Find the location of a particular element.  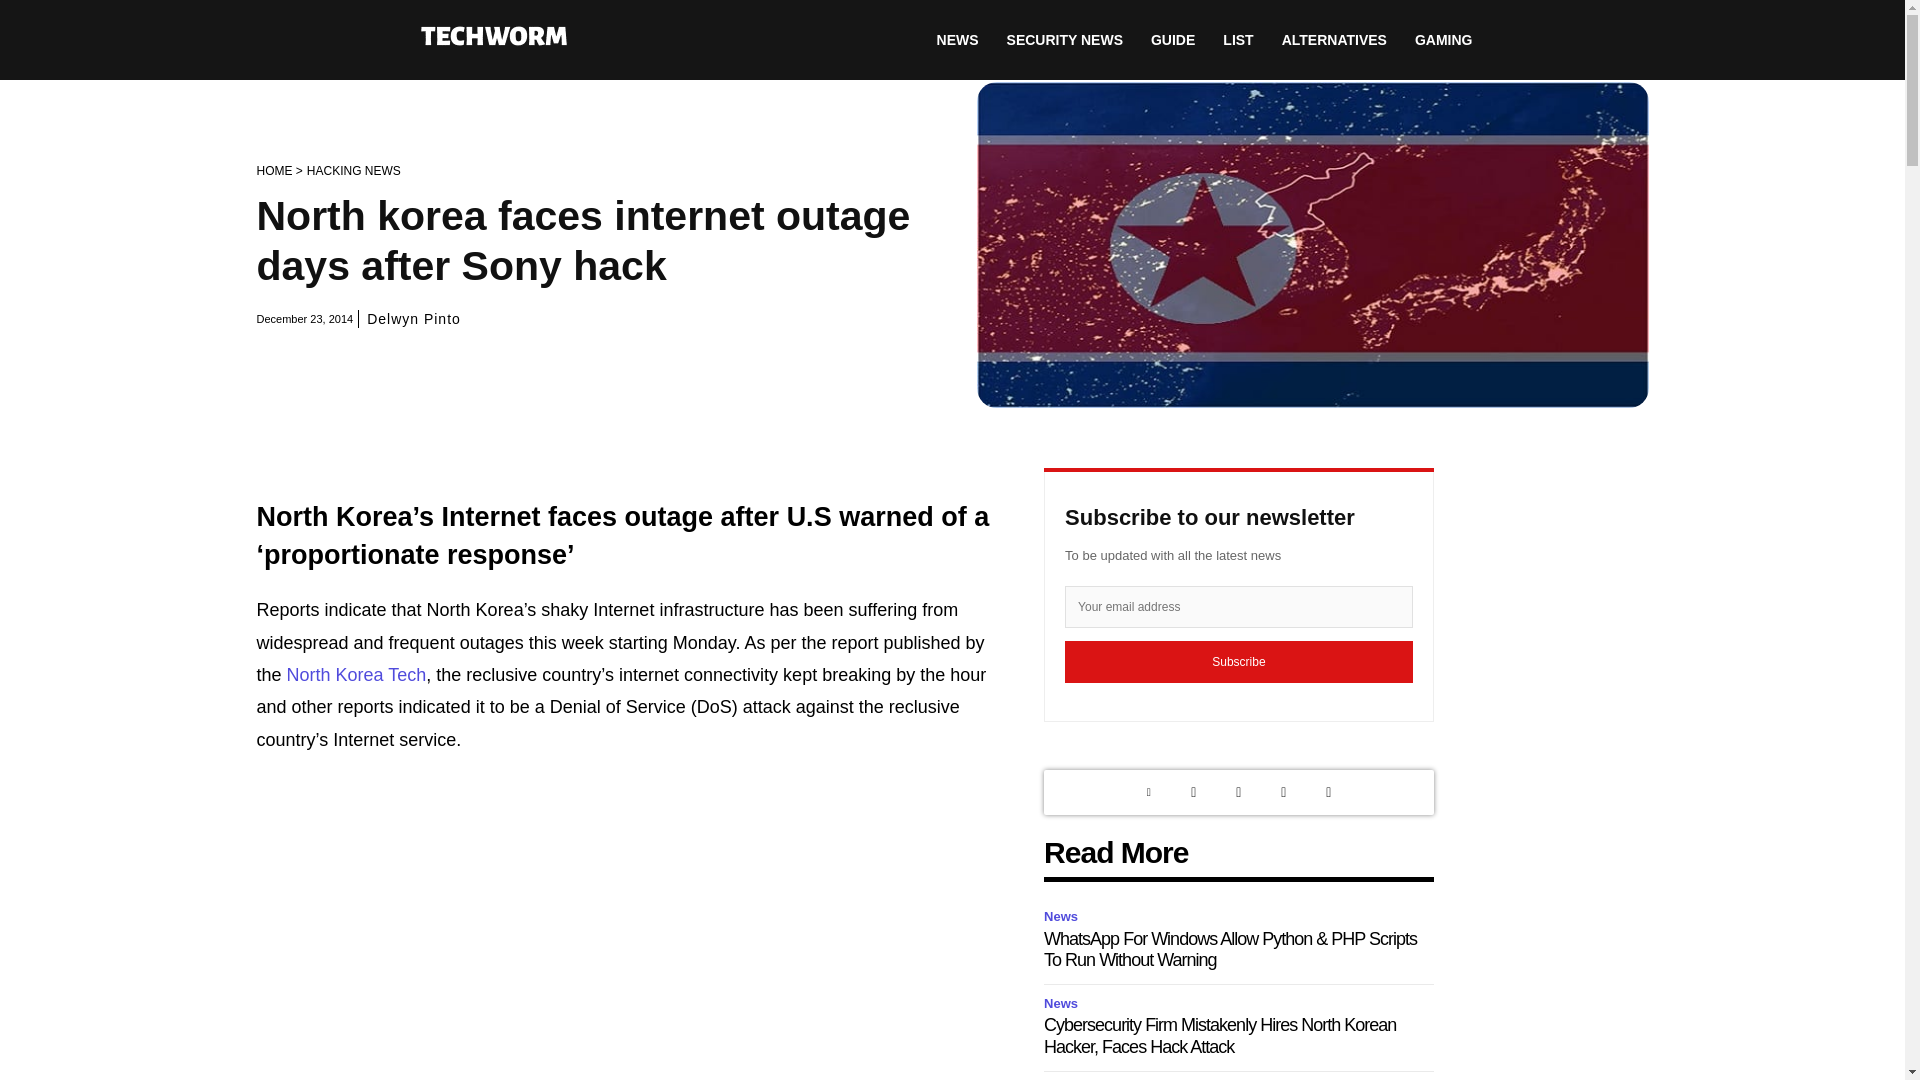

Instagram is located at coordinates (1238, 792).